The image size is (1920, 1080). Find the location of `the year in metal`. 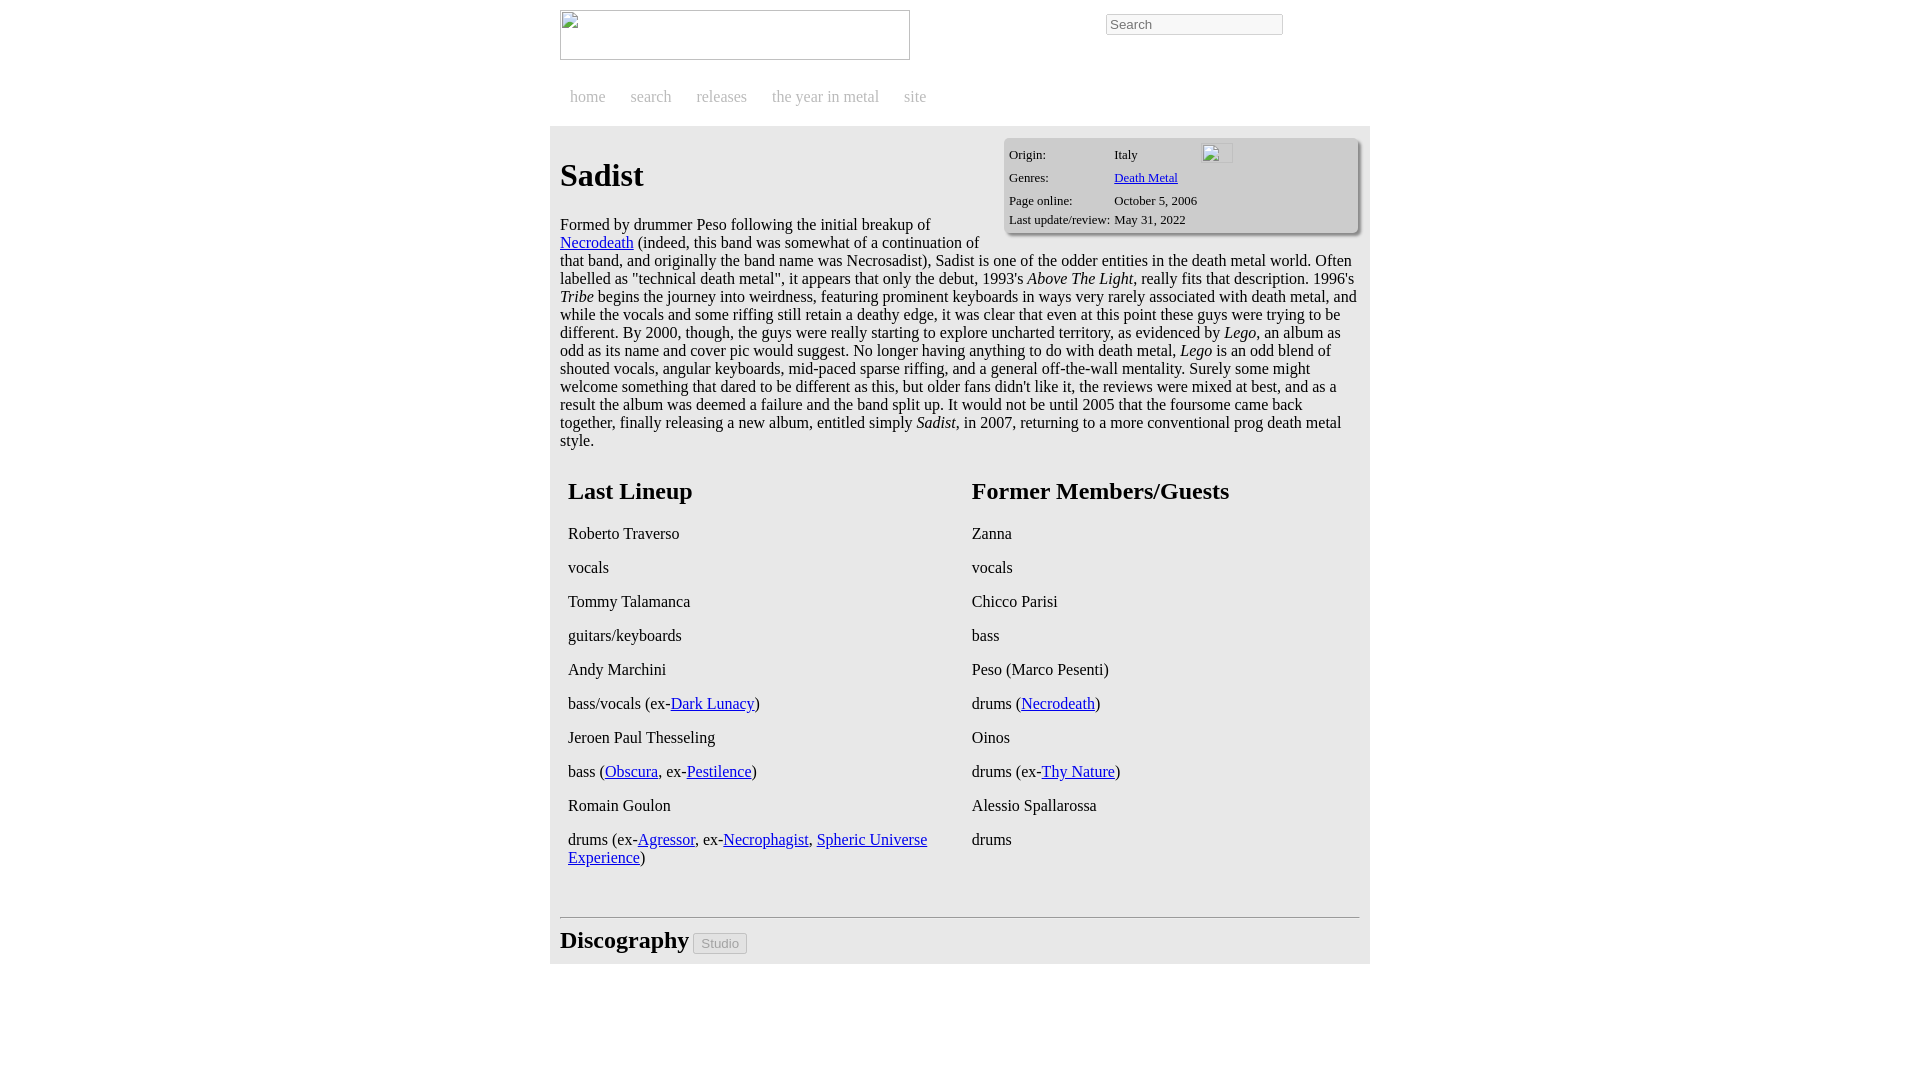

the year in metal is located at coordinates (832, 96).